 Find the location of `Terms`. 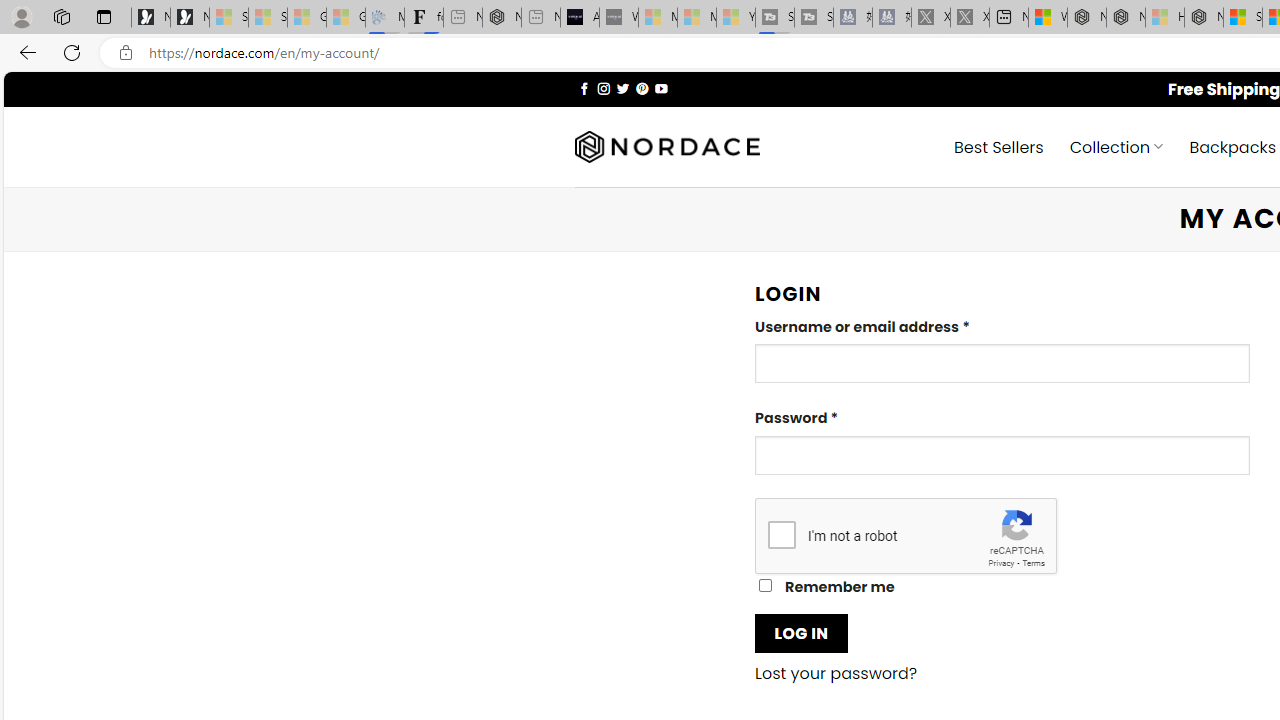

Terms is located at coordinates (1033, 562).